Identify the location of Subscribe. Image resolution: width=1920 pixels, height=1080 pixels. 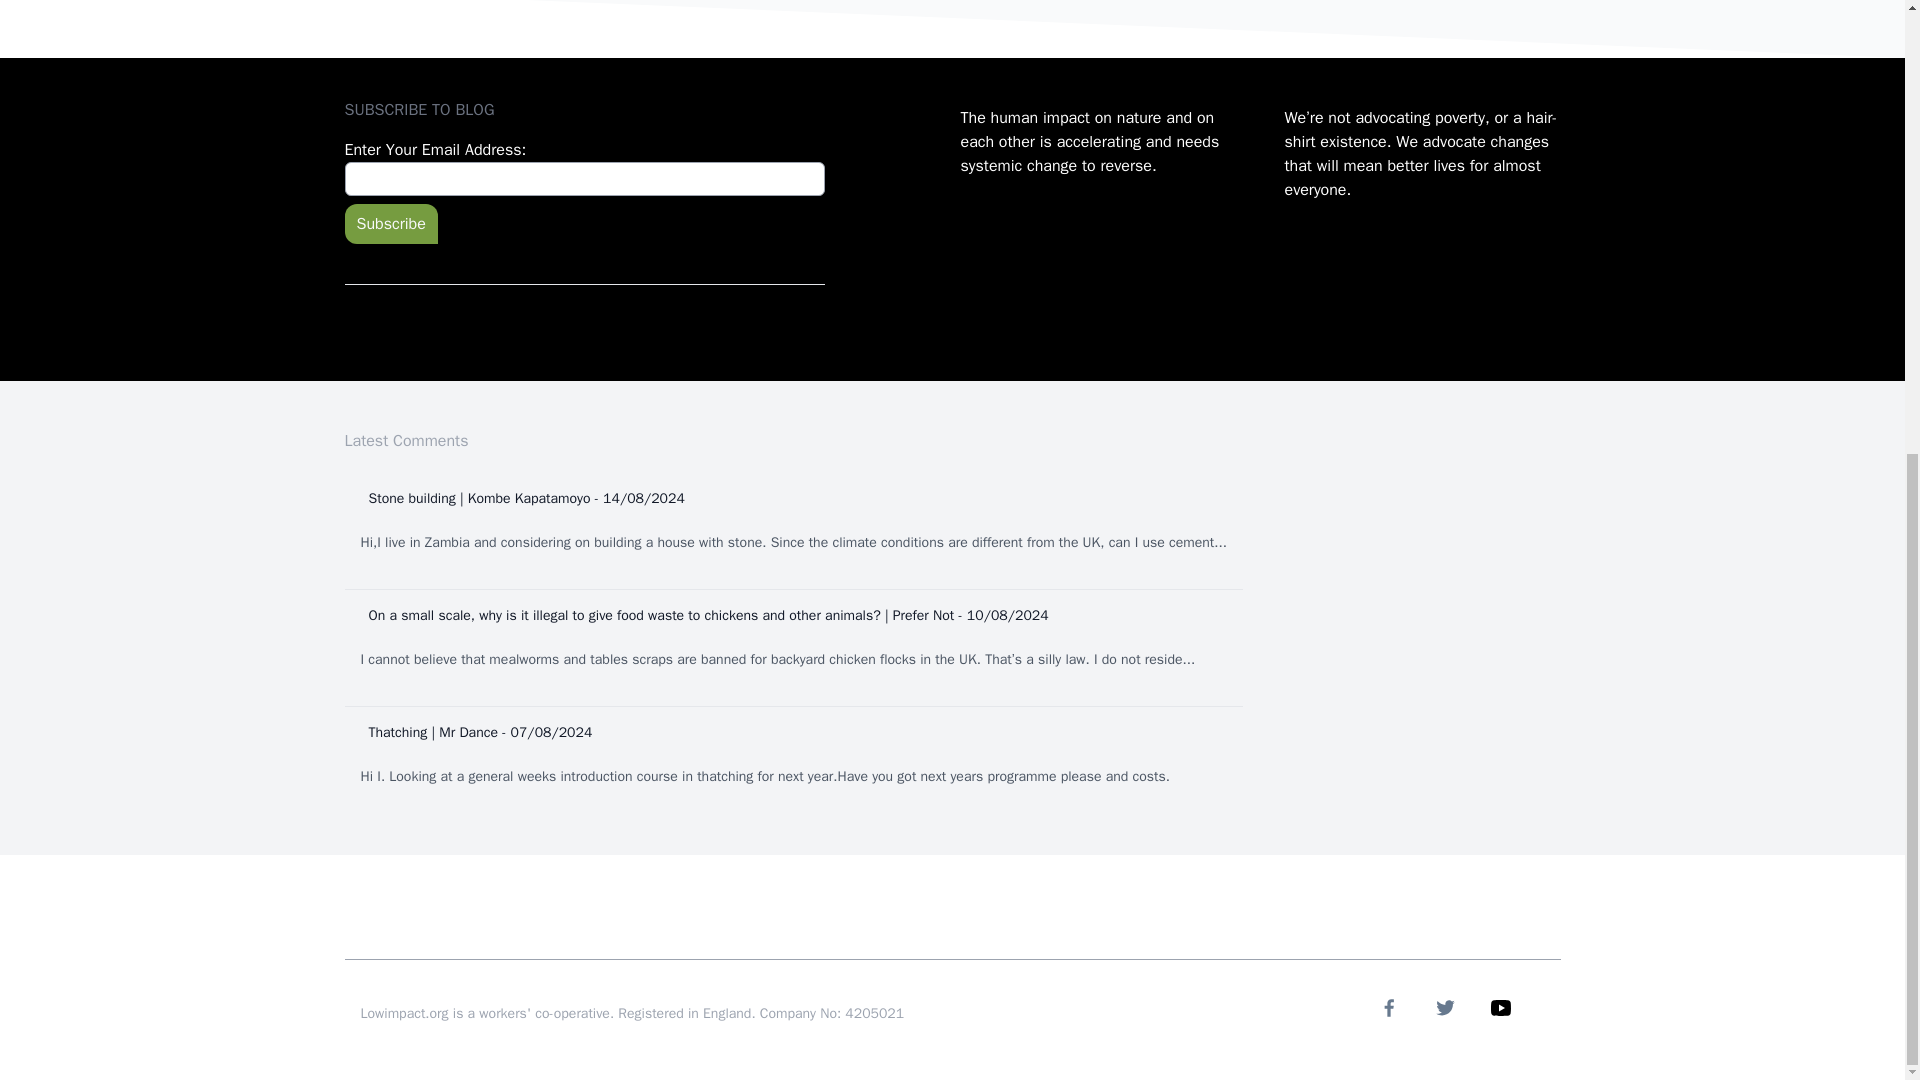
(390, 224).